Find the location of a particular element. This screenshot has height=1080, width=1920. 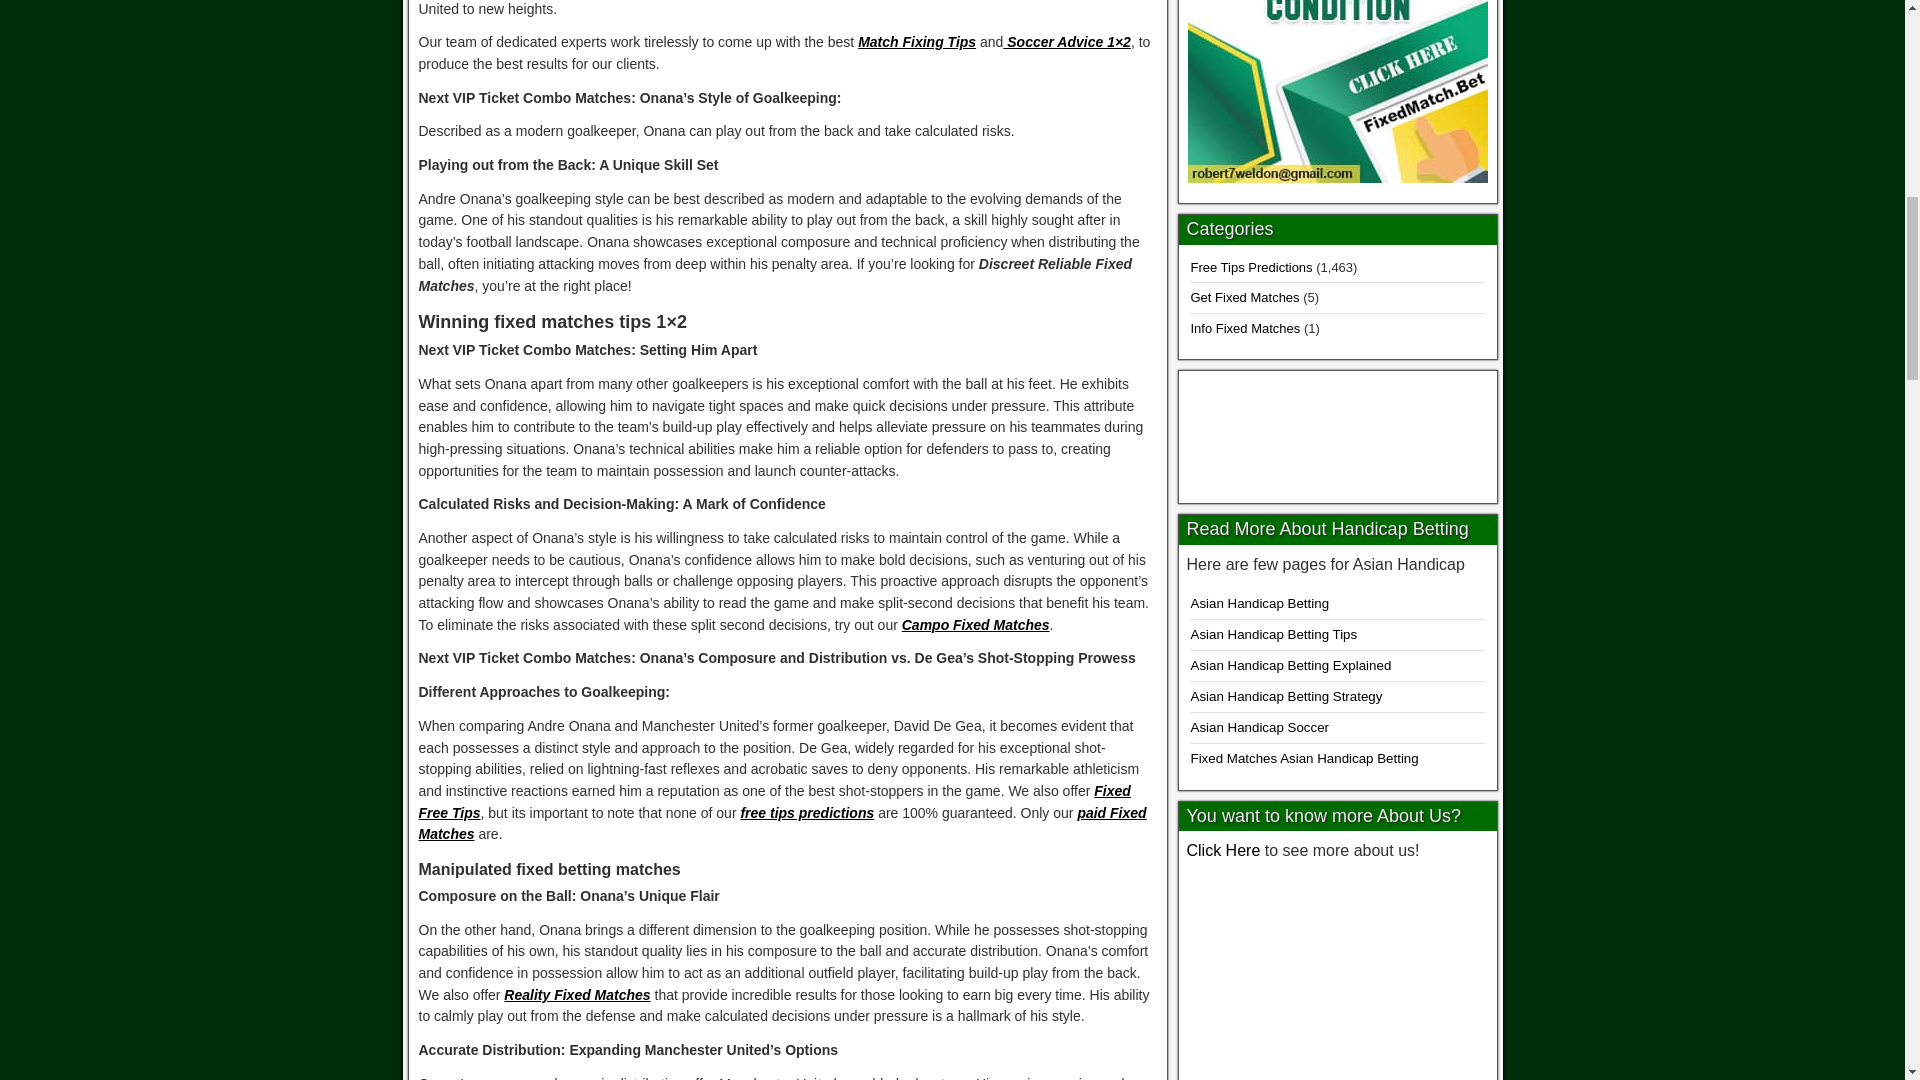

free tips predictions is located at coordinates (806, 812).